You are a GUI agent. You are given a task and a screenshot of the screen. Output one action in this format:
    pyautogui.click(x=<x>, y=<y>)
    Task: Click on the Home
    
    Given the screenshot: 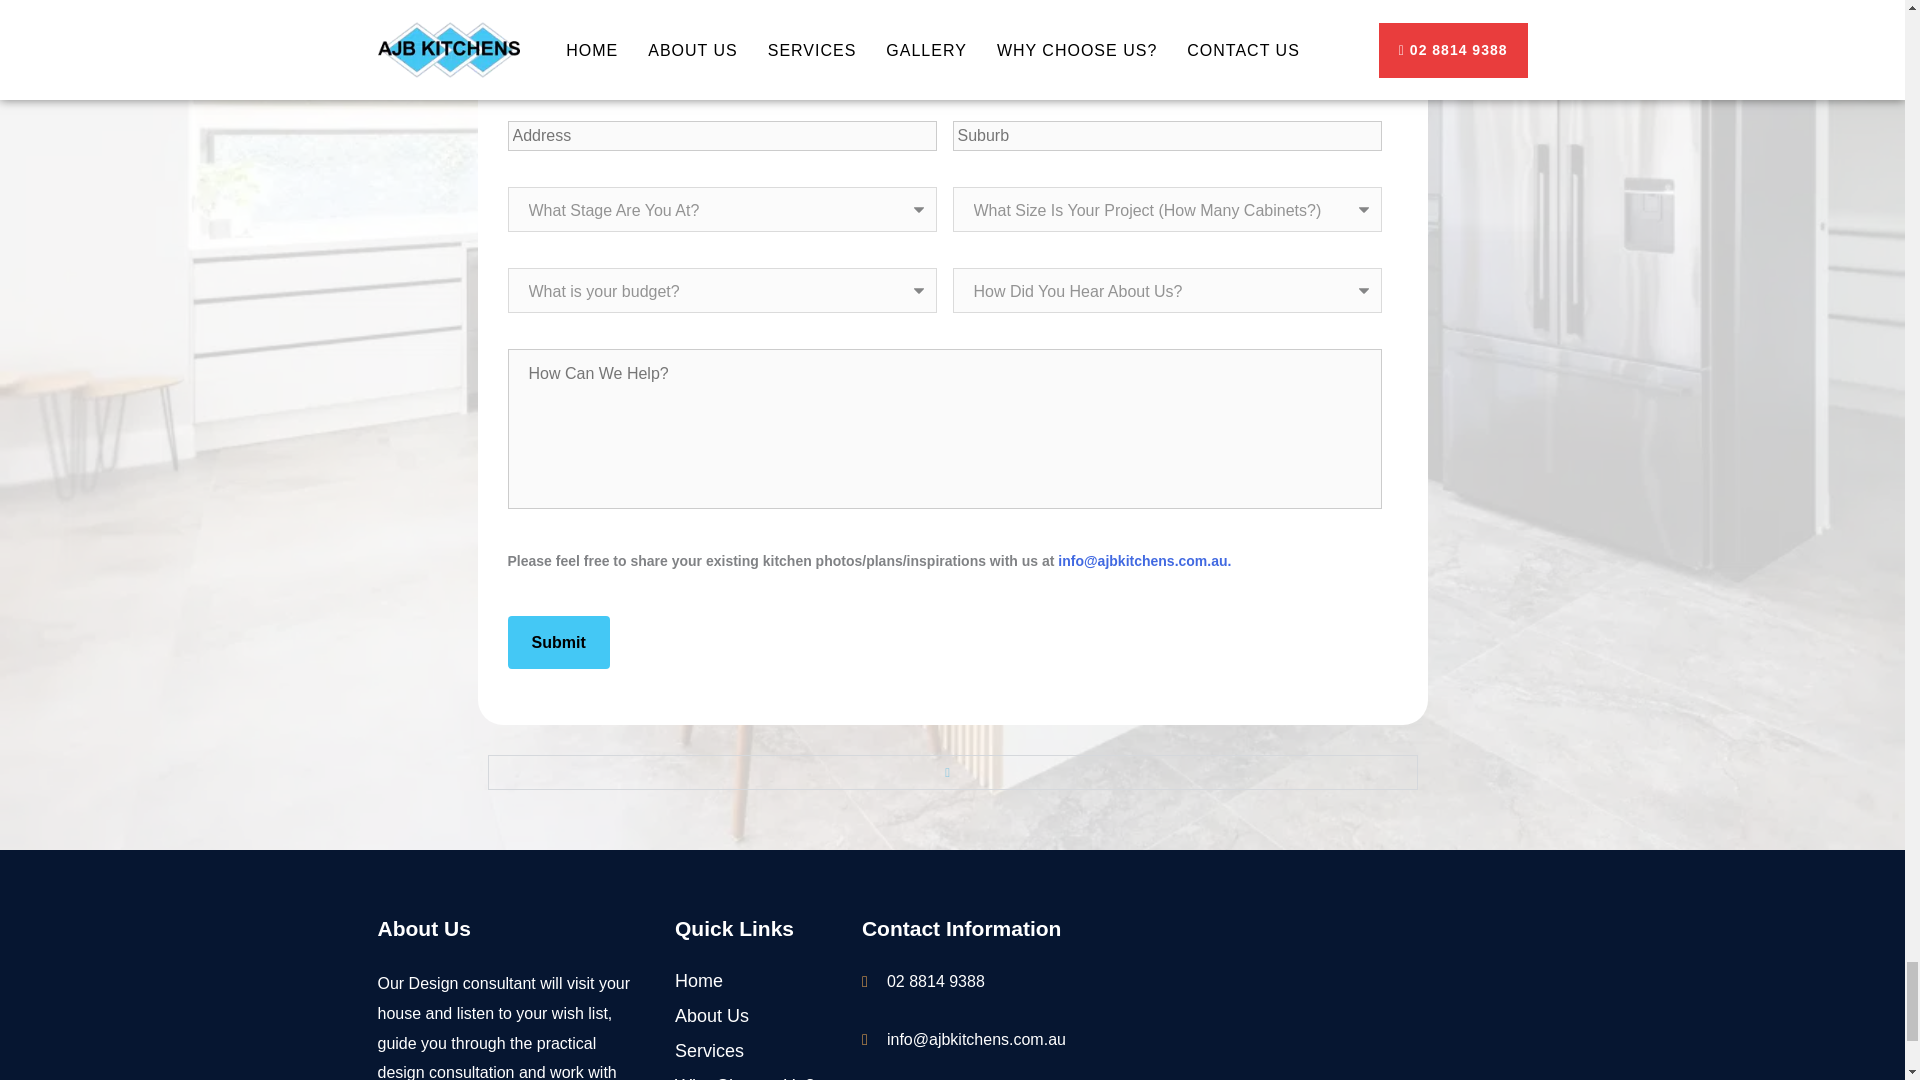 What is the action you would take?
    pyautogui.click(x=748, y=980)
    